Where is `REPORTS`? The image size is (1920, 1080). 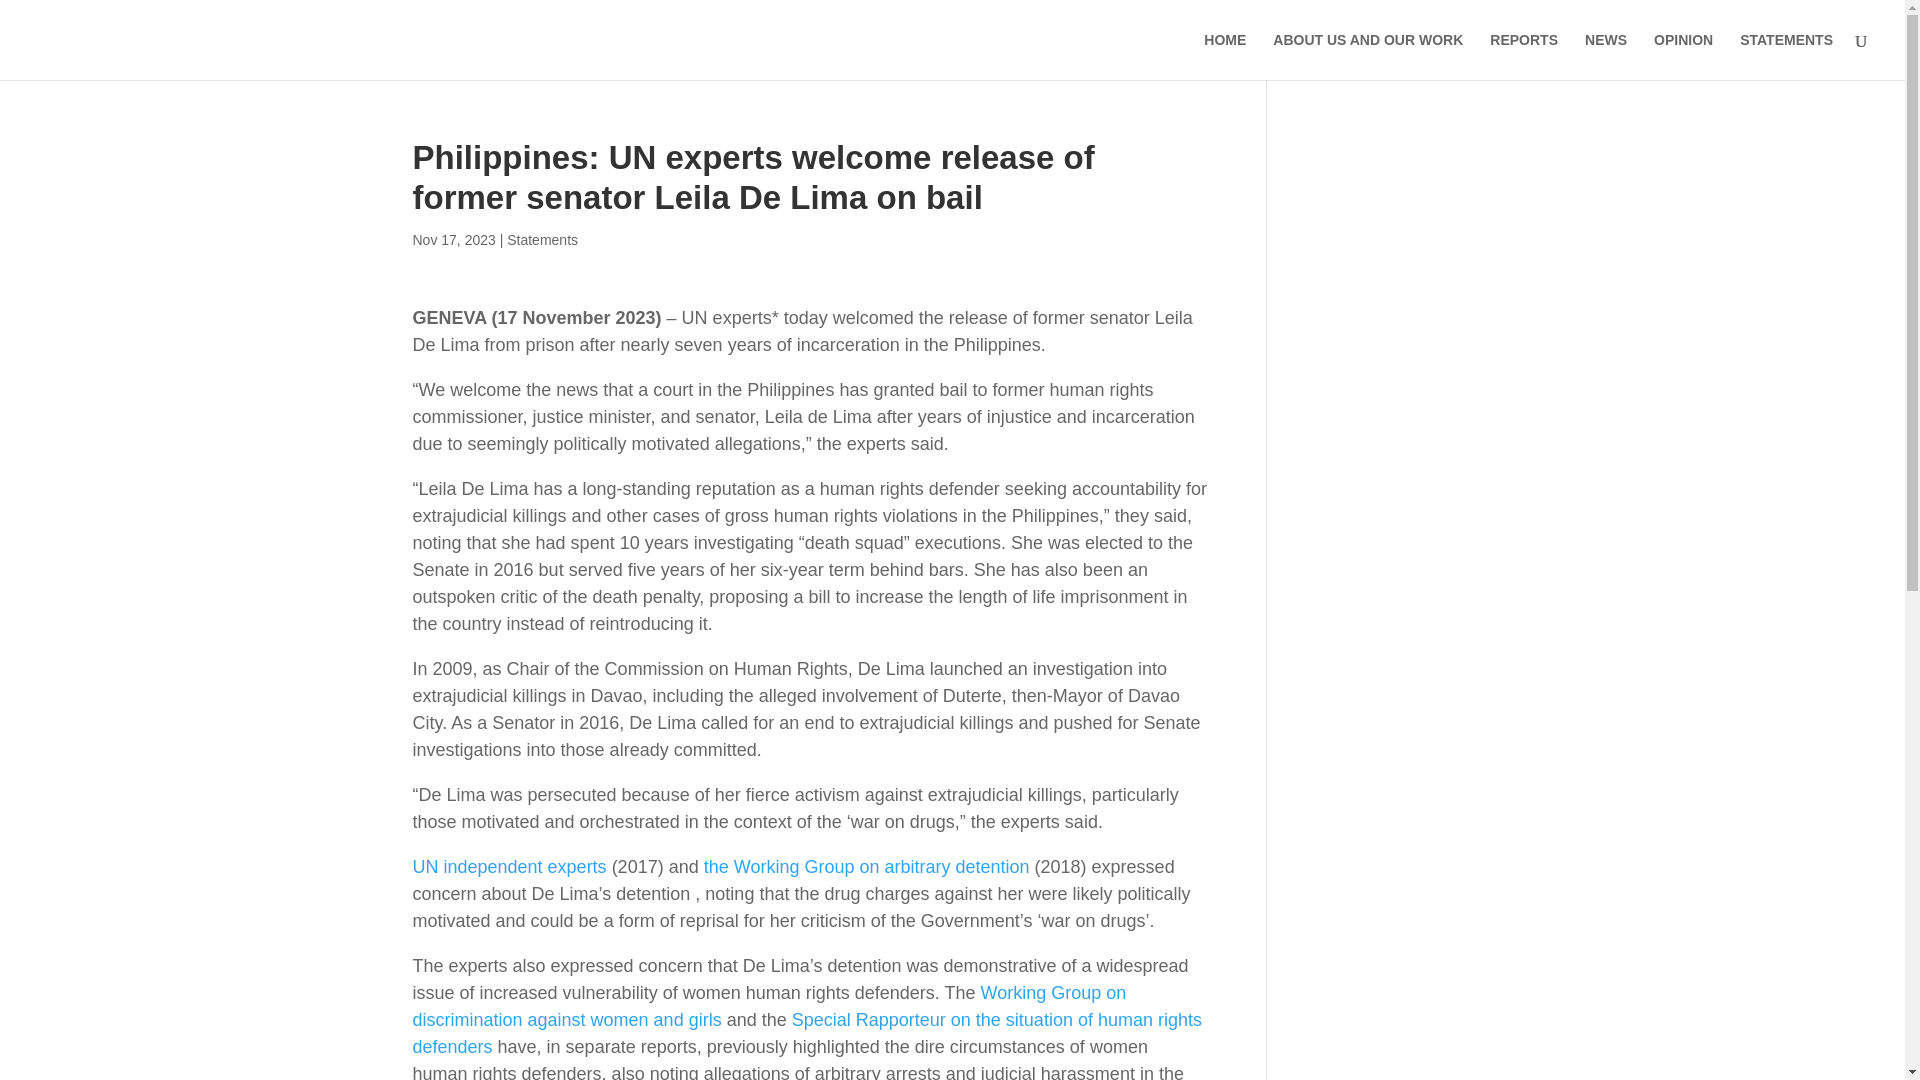
REPORTS is located at coordinates (1523, 56).